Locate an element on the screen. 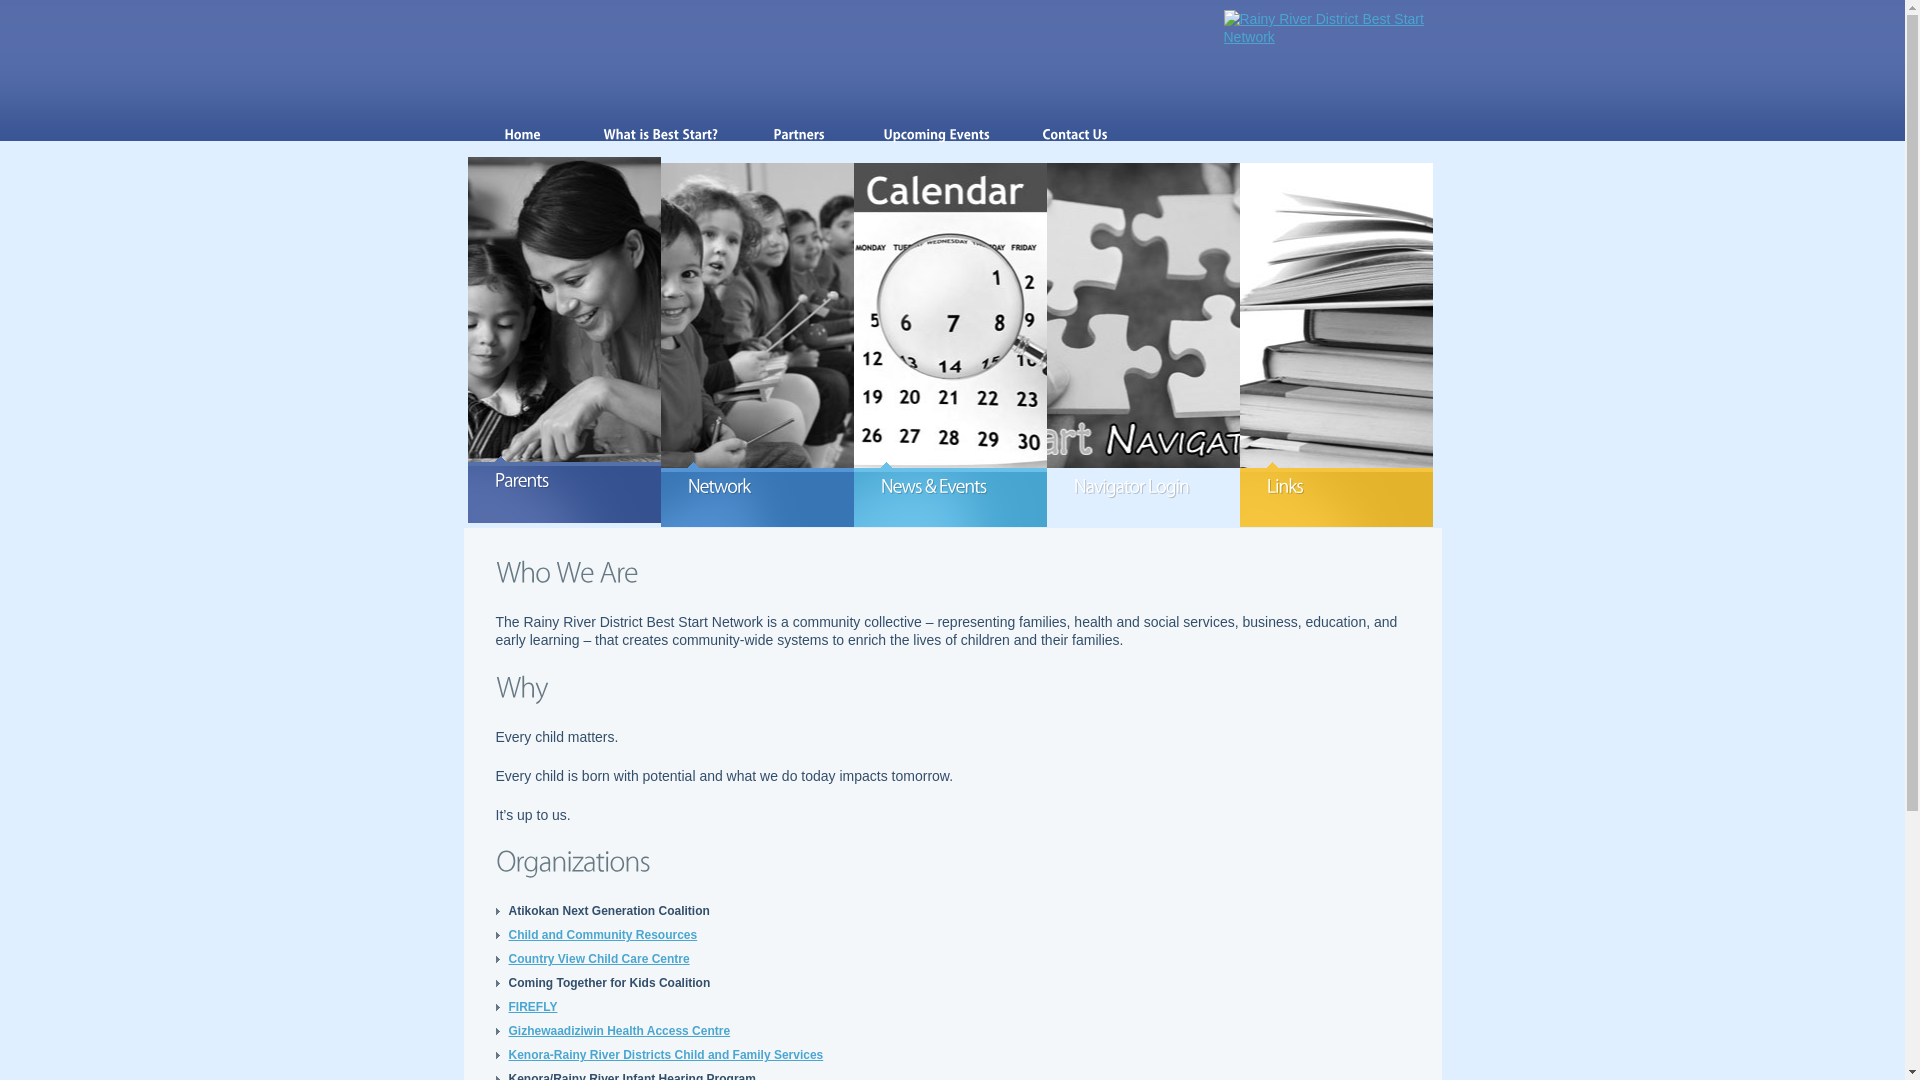  Gizhewaadiziwin Health Access Centre is located at coordinates (619, 1031).